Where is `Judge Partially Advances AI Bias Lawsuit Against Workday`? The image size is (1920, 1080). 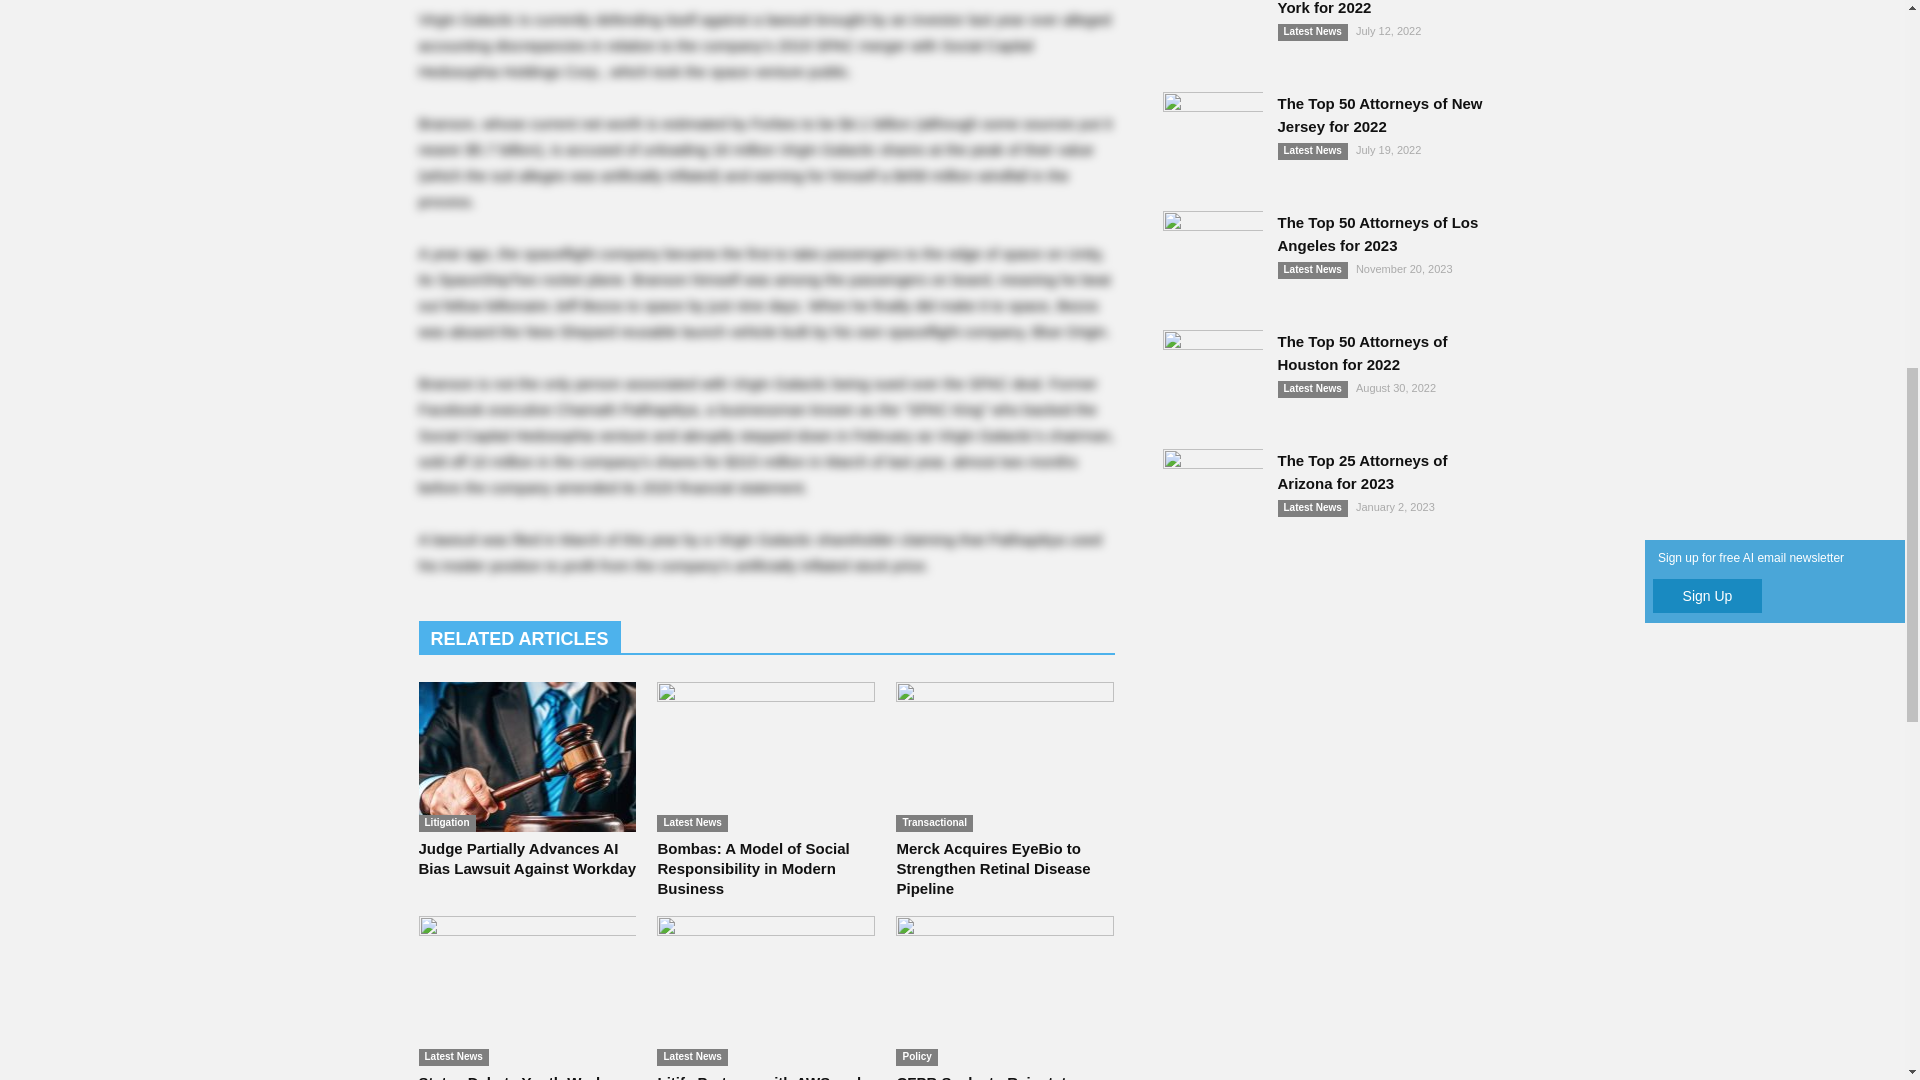
Judge Partially Advances AI Bias Lawsuit Against Workday is located at coordinates (526, 858).